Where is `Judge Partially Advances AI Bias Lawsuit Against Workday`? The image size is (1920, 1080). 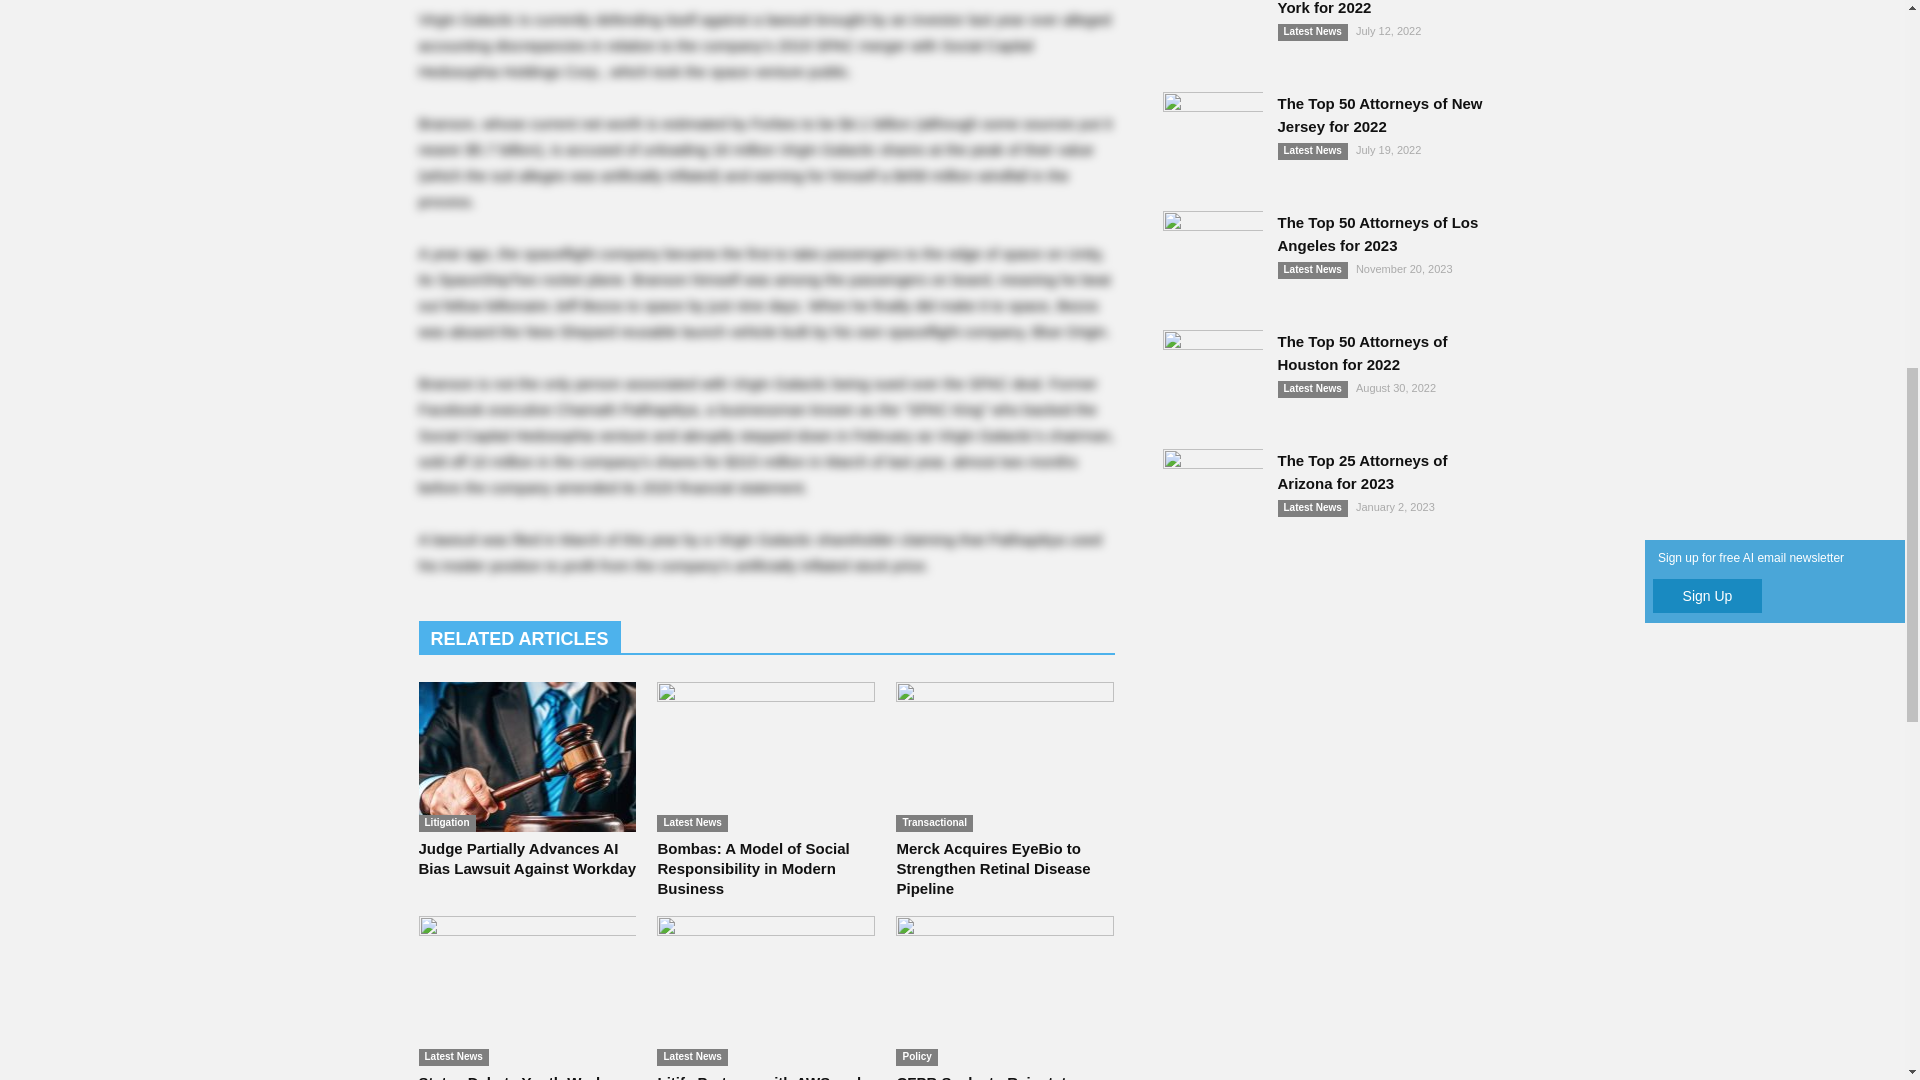
Judge Partially Advances AI Bias Lawsuit Against Workday is located at coordinates (526, 858).